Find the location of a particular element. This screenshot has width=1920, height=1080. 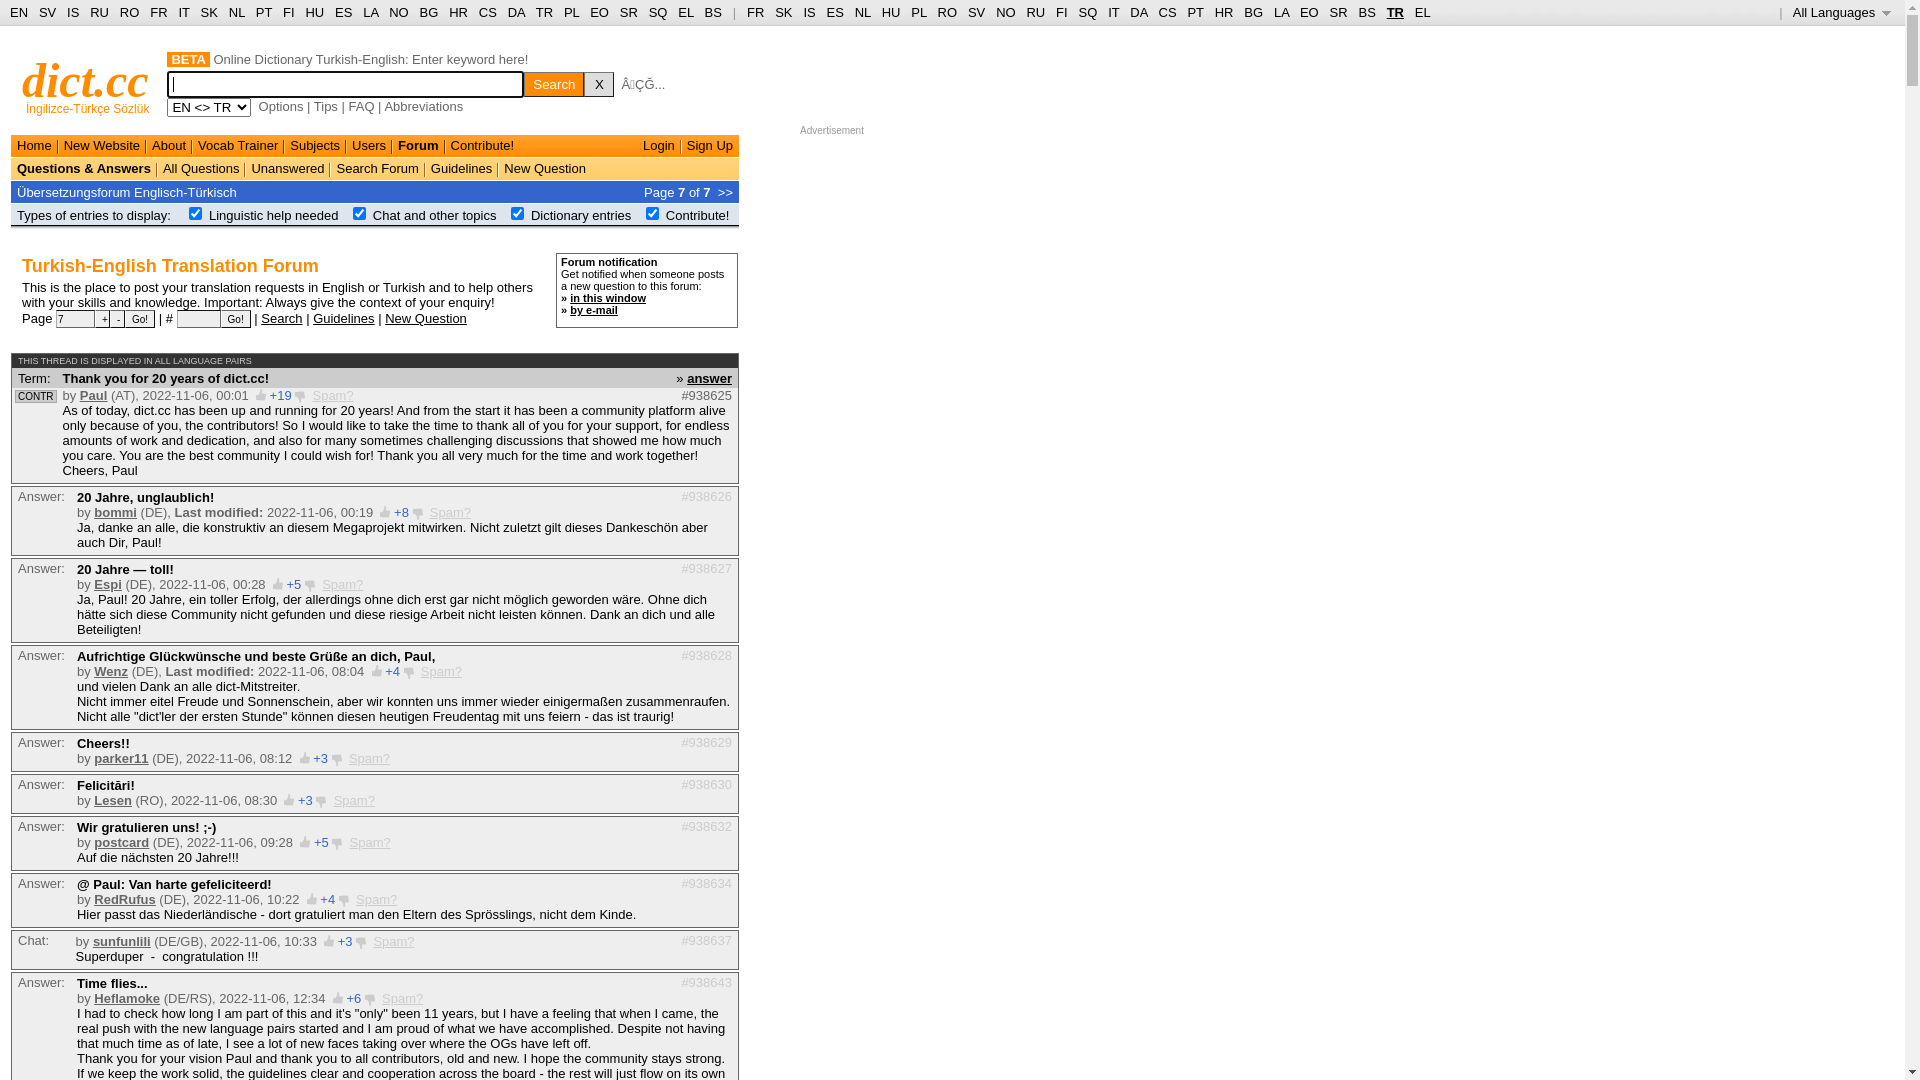

#938626 is located at coordinates (706, 496).